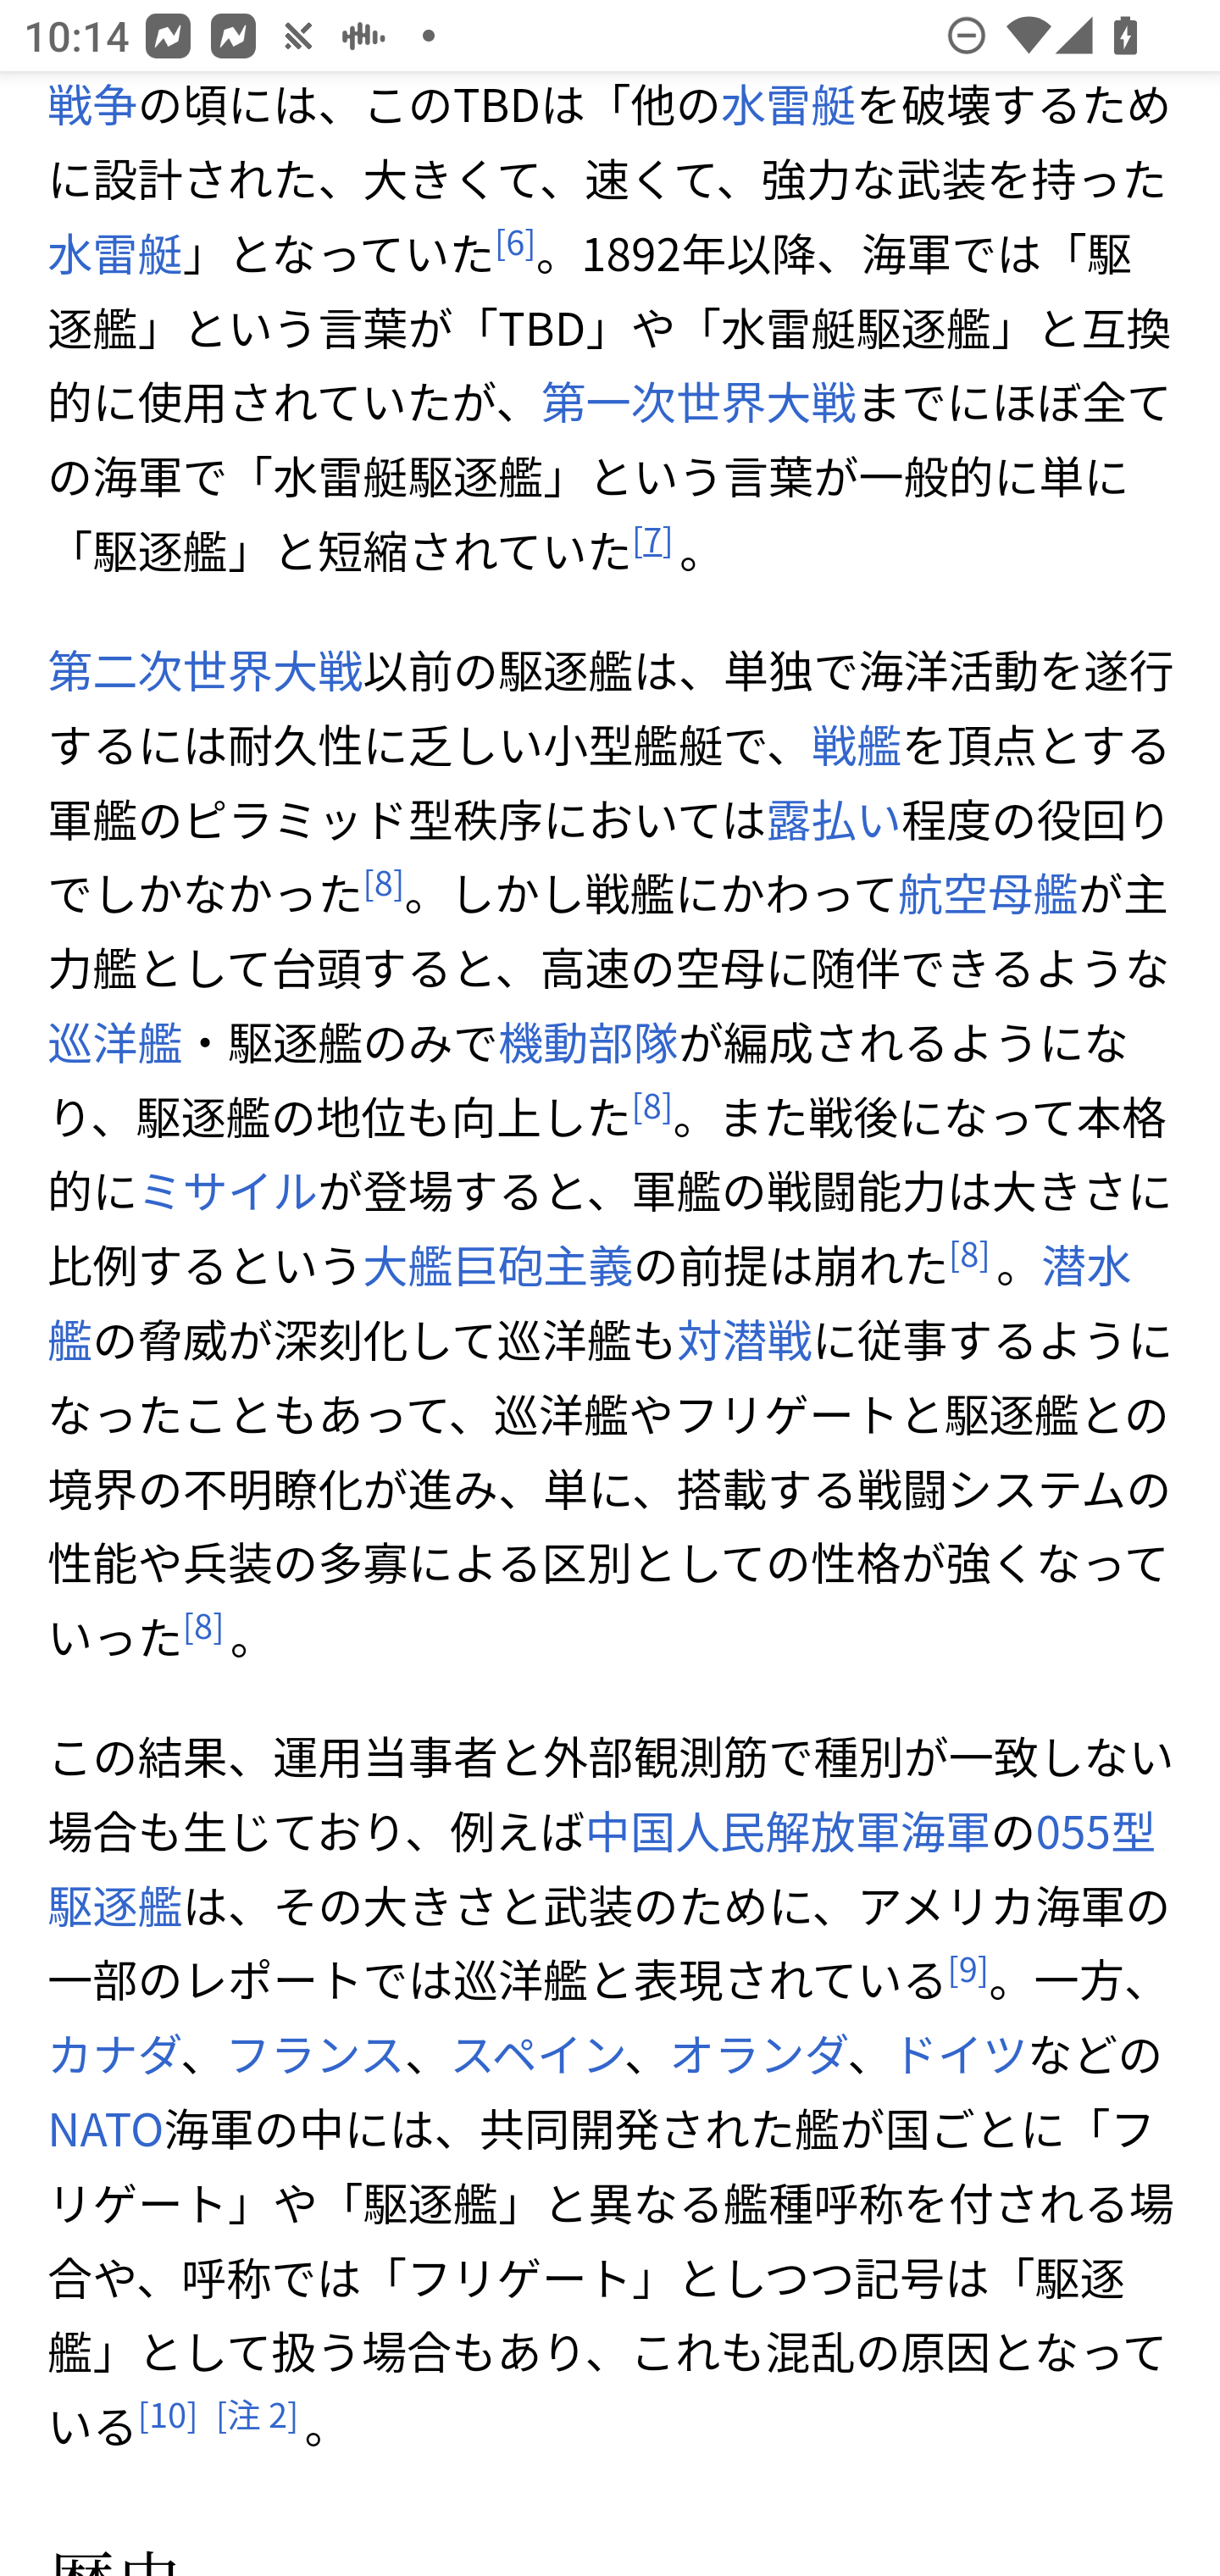 The image size is (1220, 2576). What do you see at coordinates (203, 1626) in the screenshot?
I see `[] [ 8 ]` at bounding box center [203, 1626].